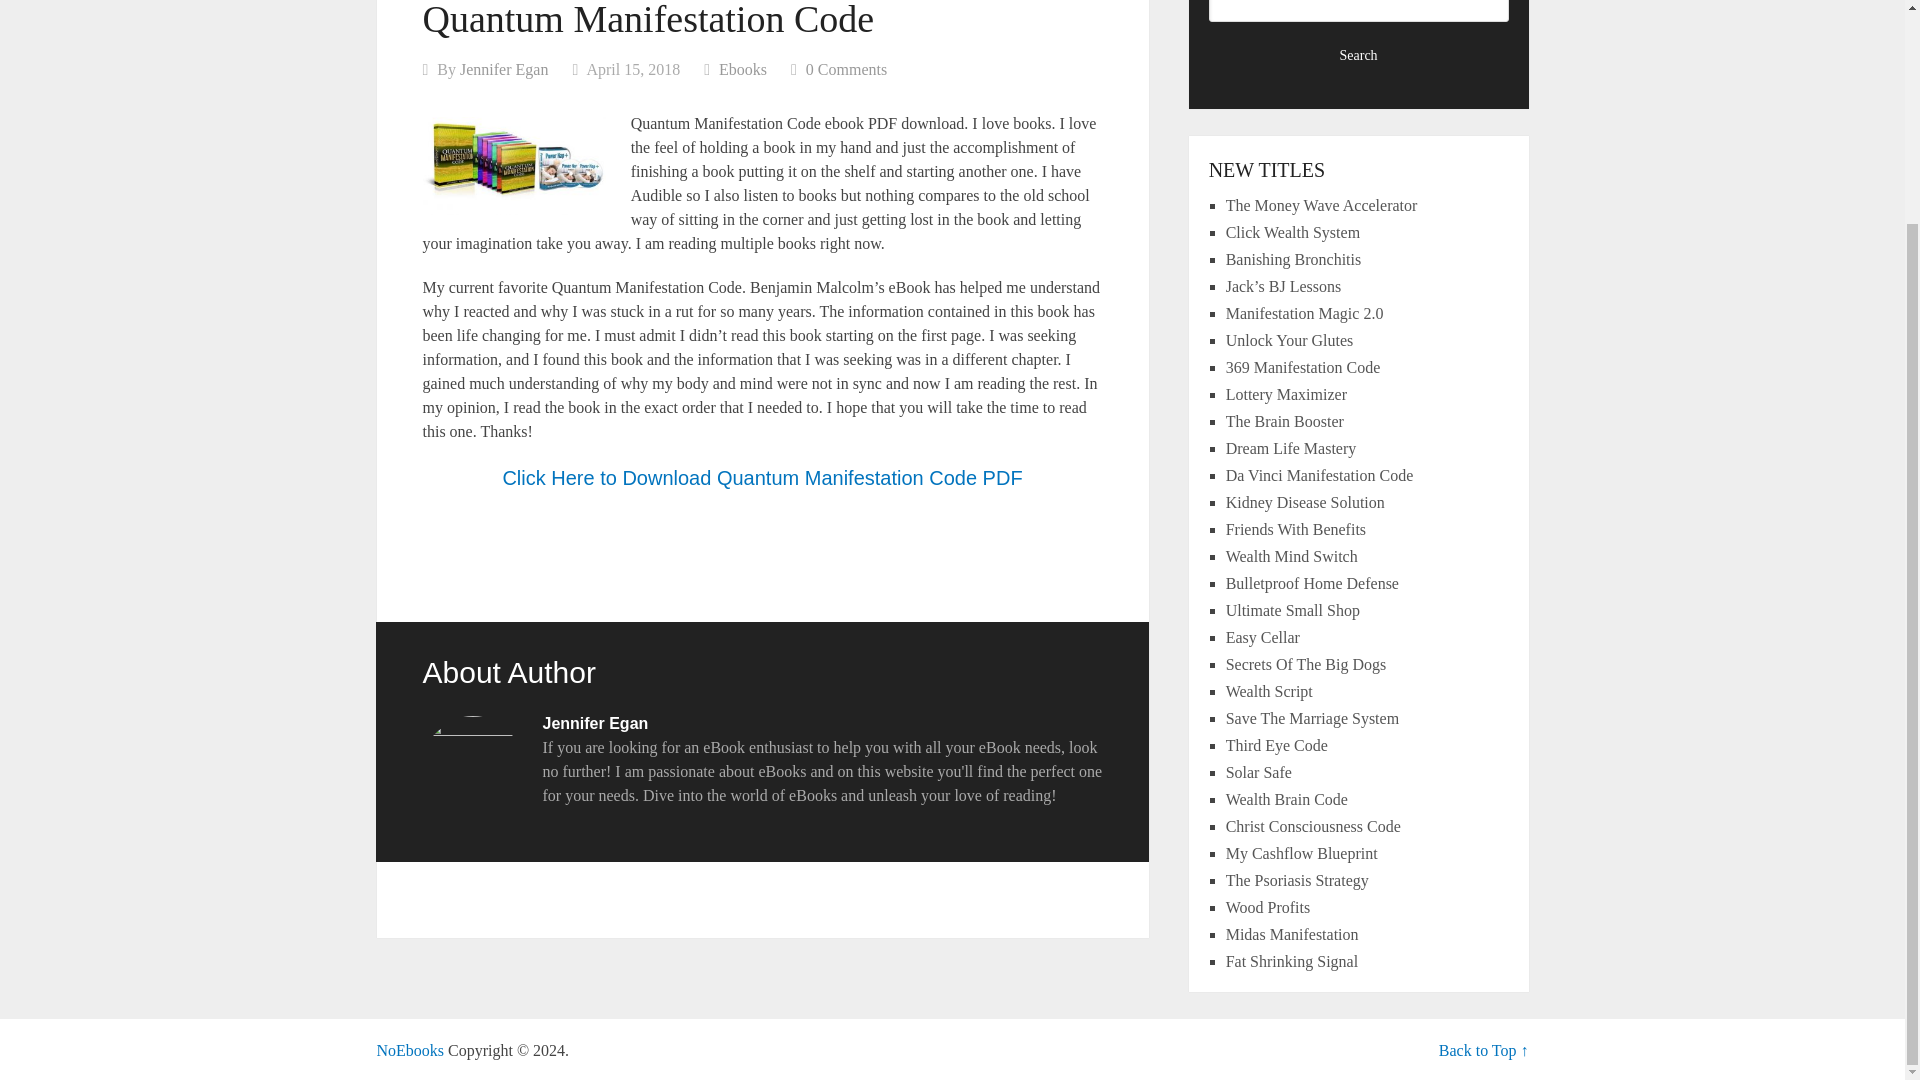  I want to click on Dream Life Mastery, so click(1292, 448).